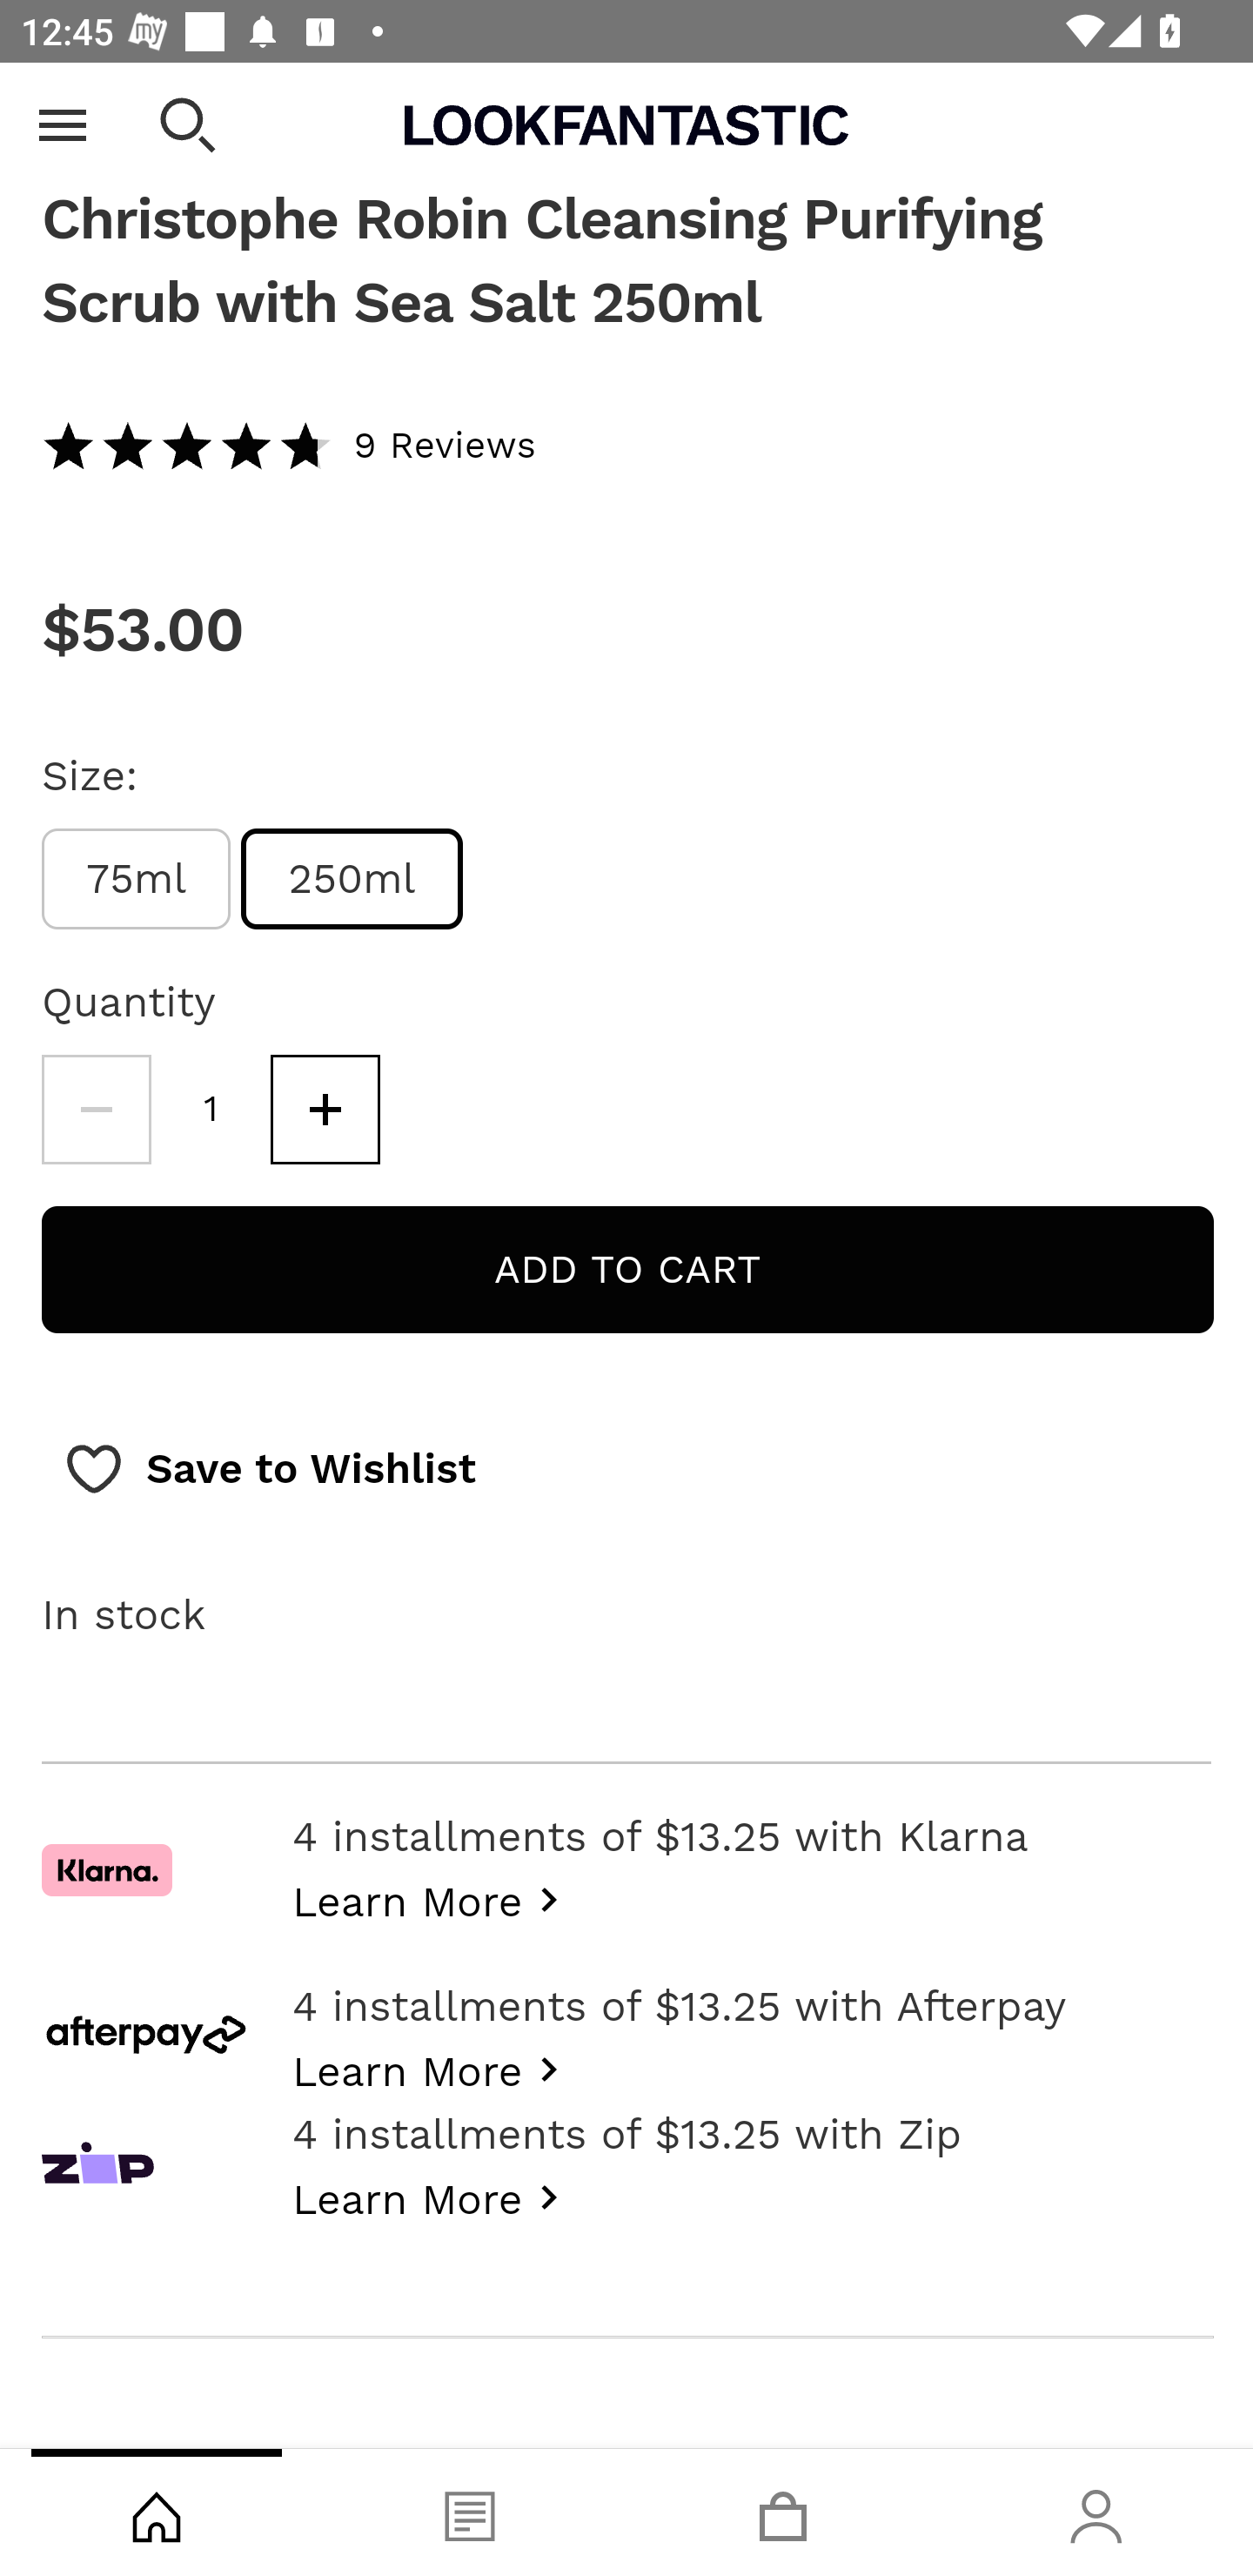  What do you see at coordinates (270, 1471) in the screenshot?
I see `Save to Wishlist` at bounding box center [270, 1471].